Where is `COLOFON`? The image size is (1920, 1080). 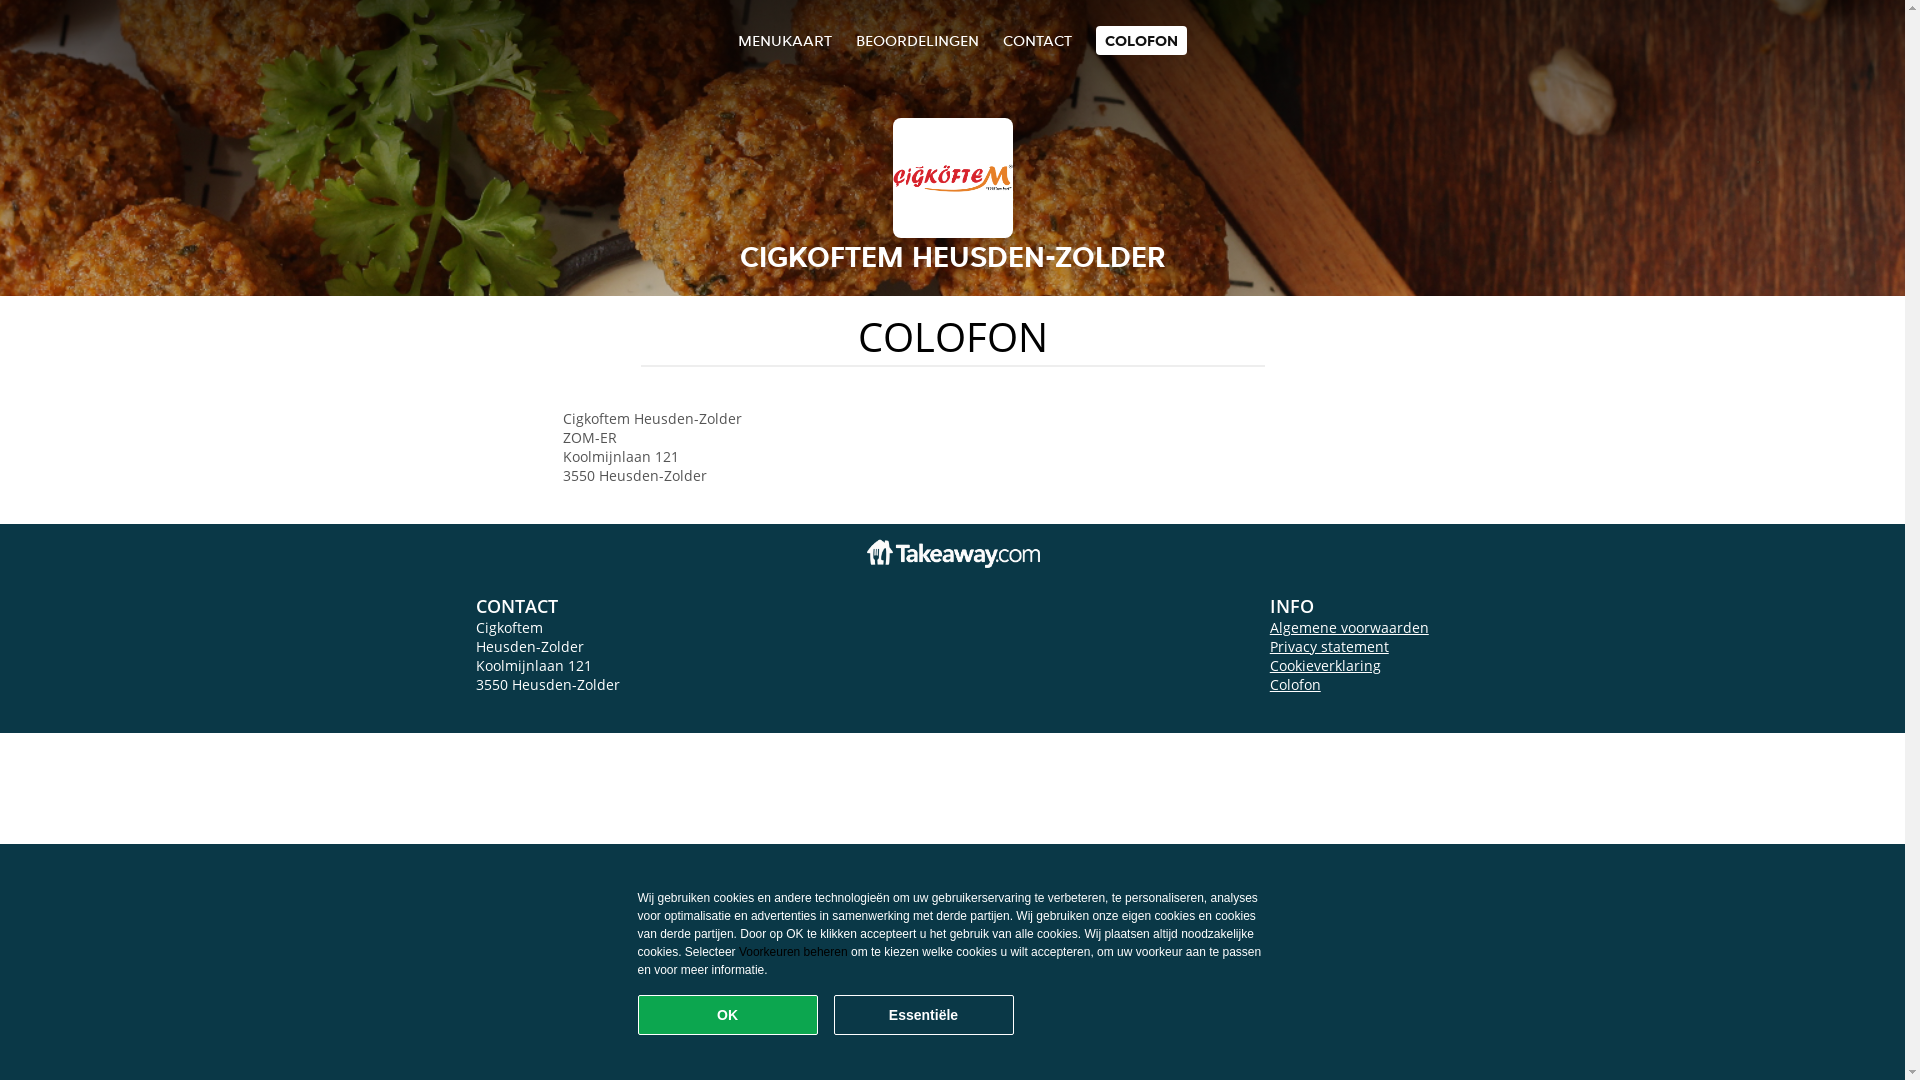 COLOFON is located at coordinates (1142, 40).